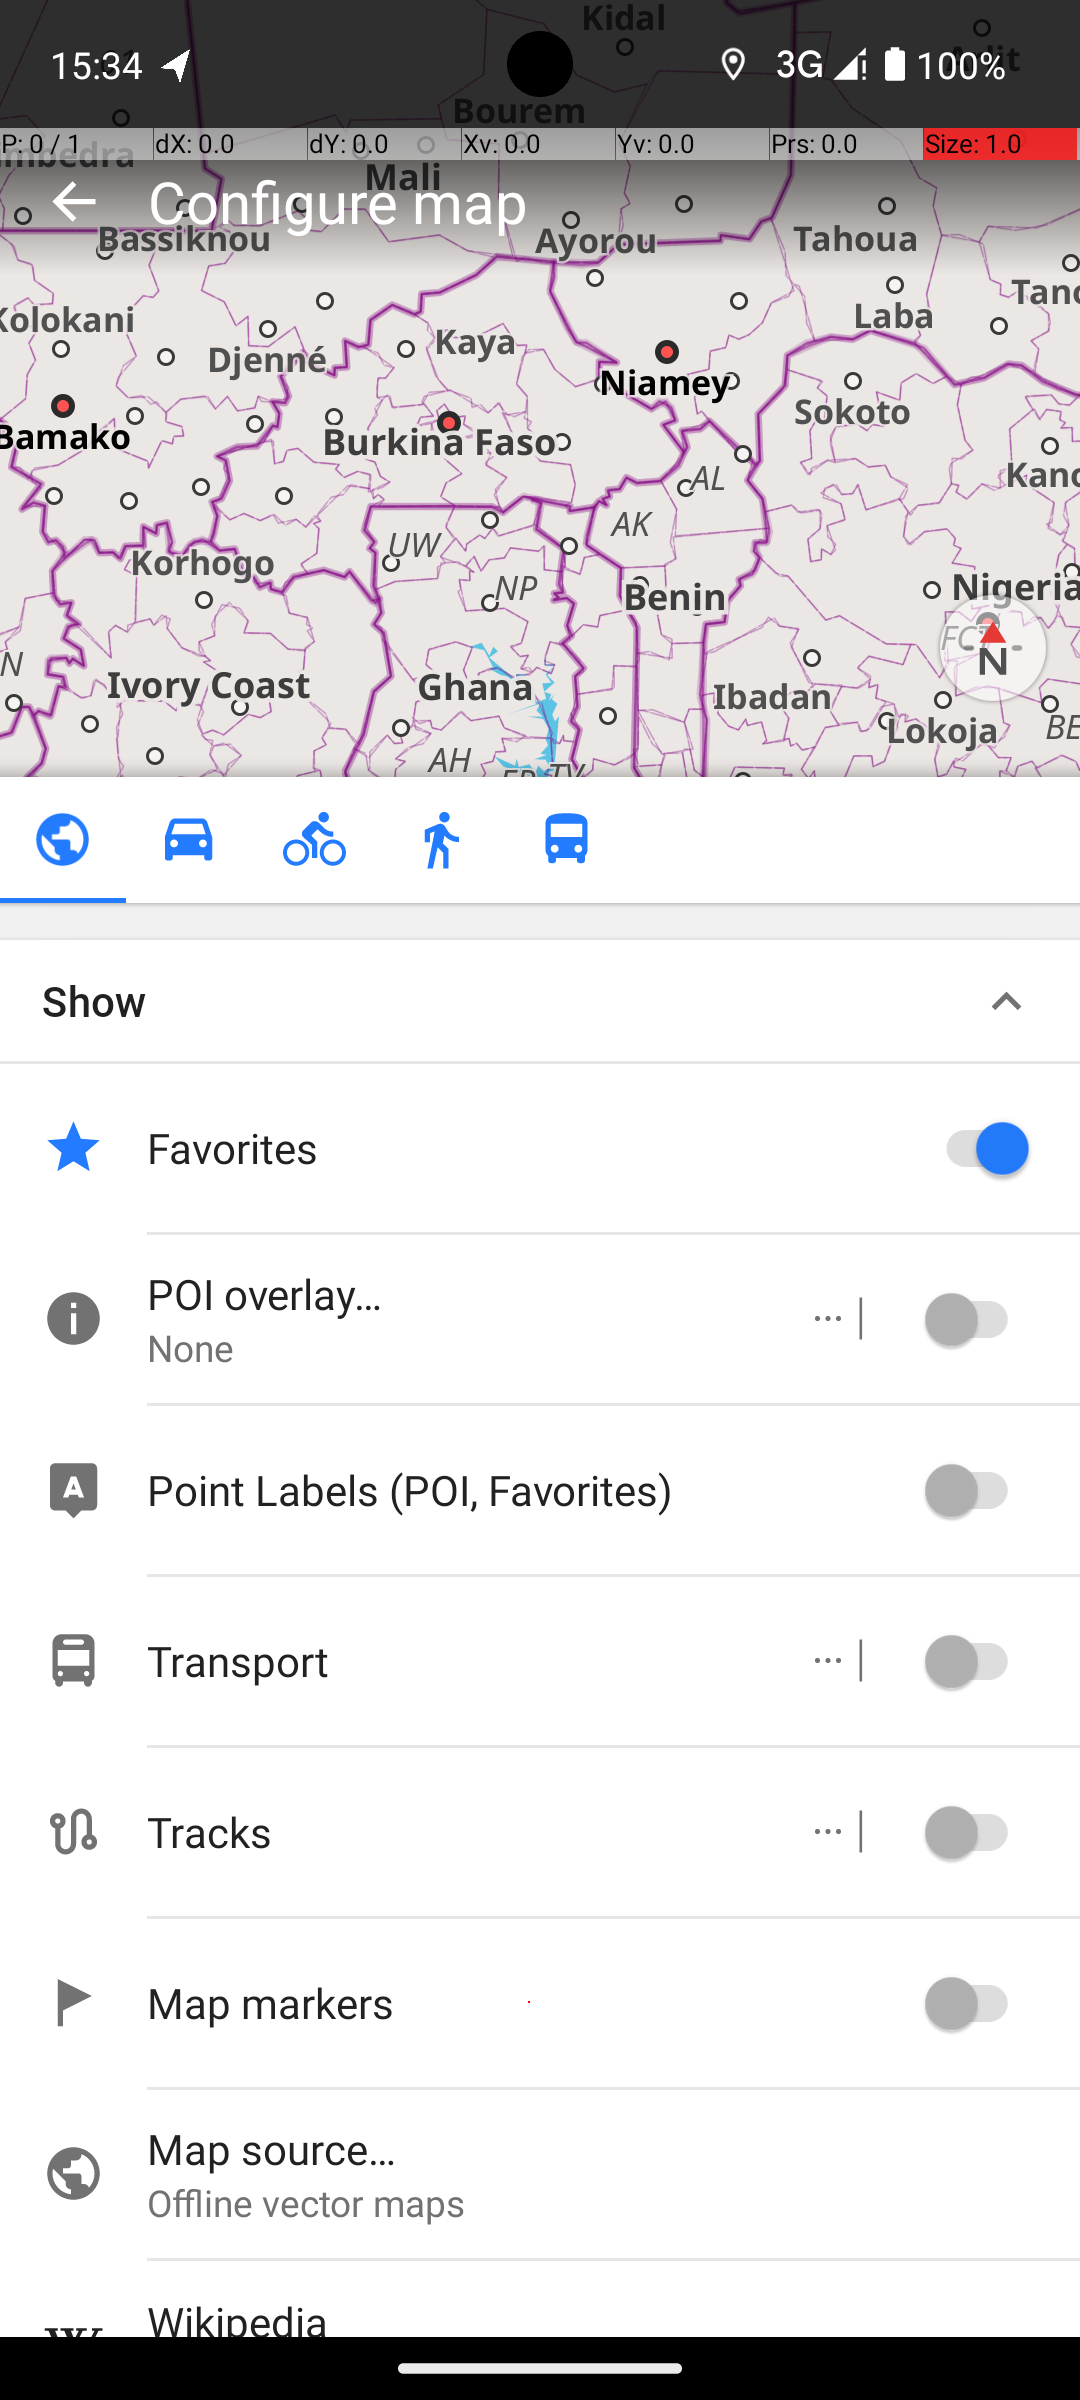 The image size is (1080, 2400). Describe the element at coordinates (614, 2148) in the screenshot. I see `Map source…` at that location.